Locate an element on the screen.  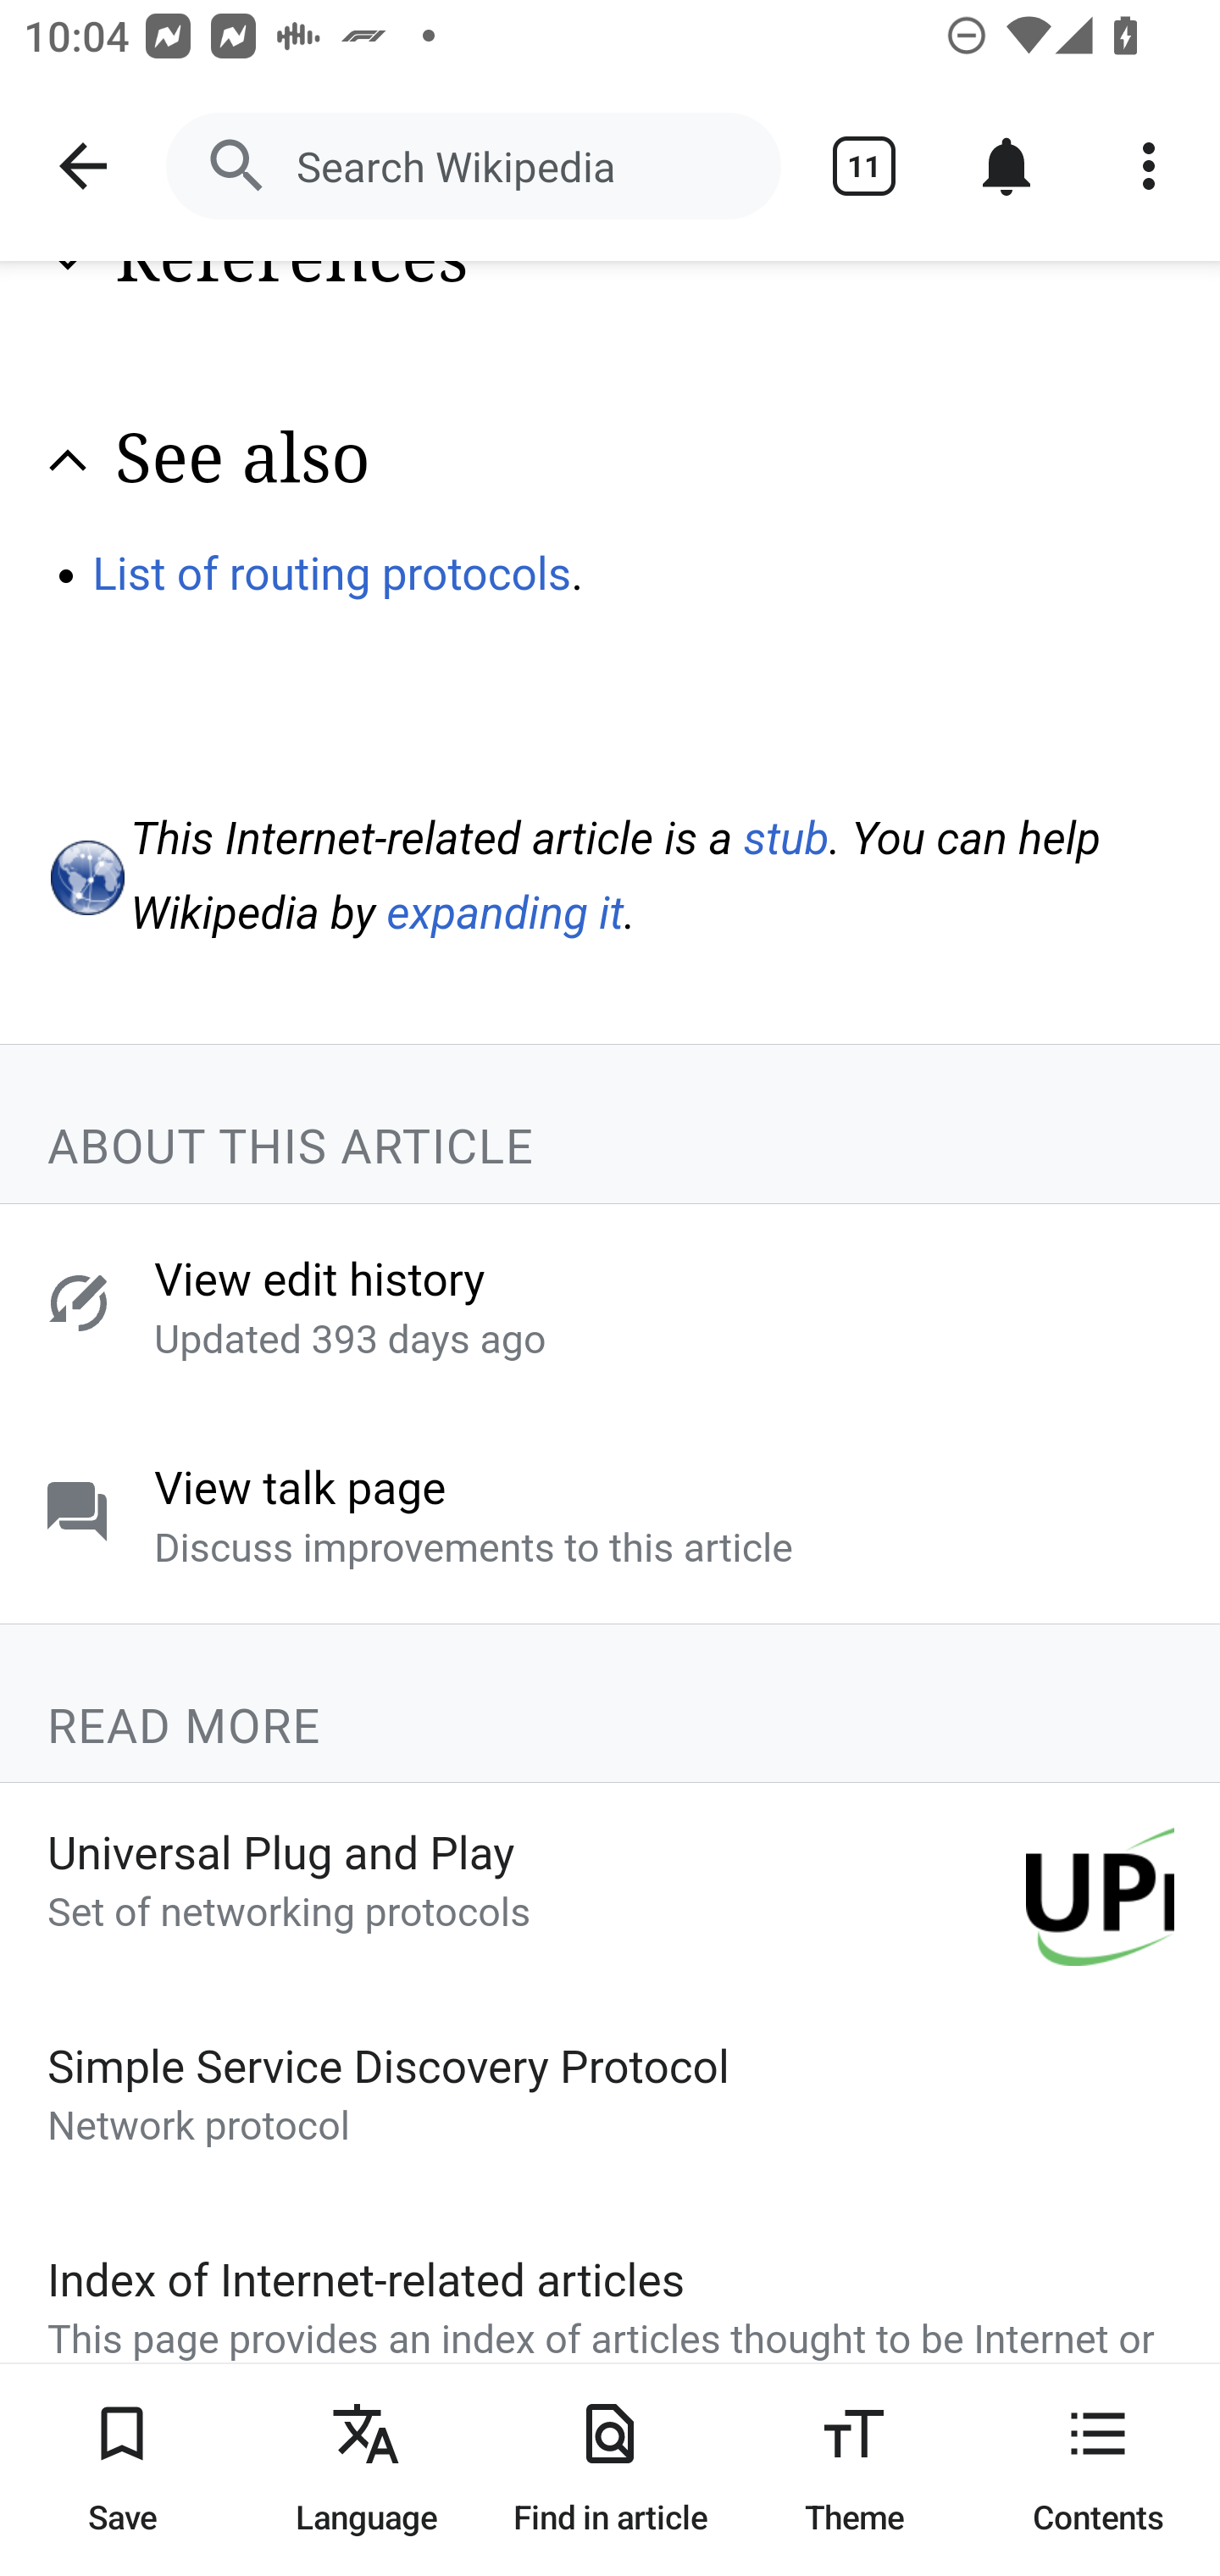
stub is located at coordinates (786, 839).